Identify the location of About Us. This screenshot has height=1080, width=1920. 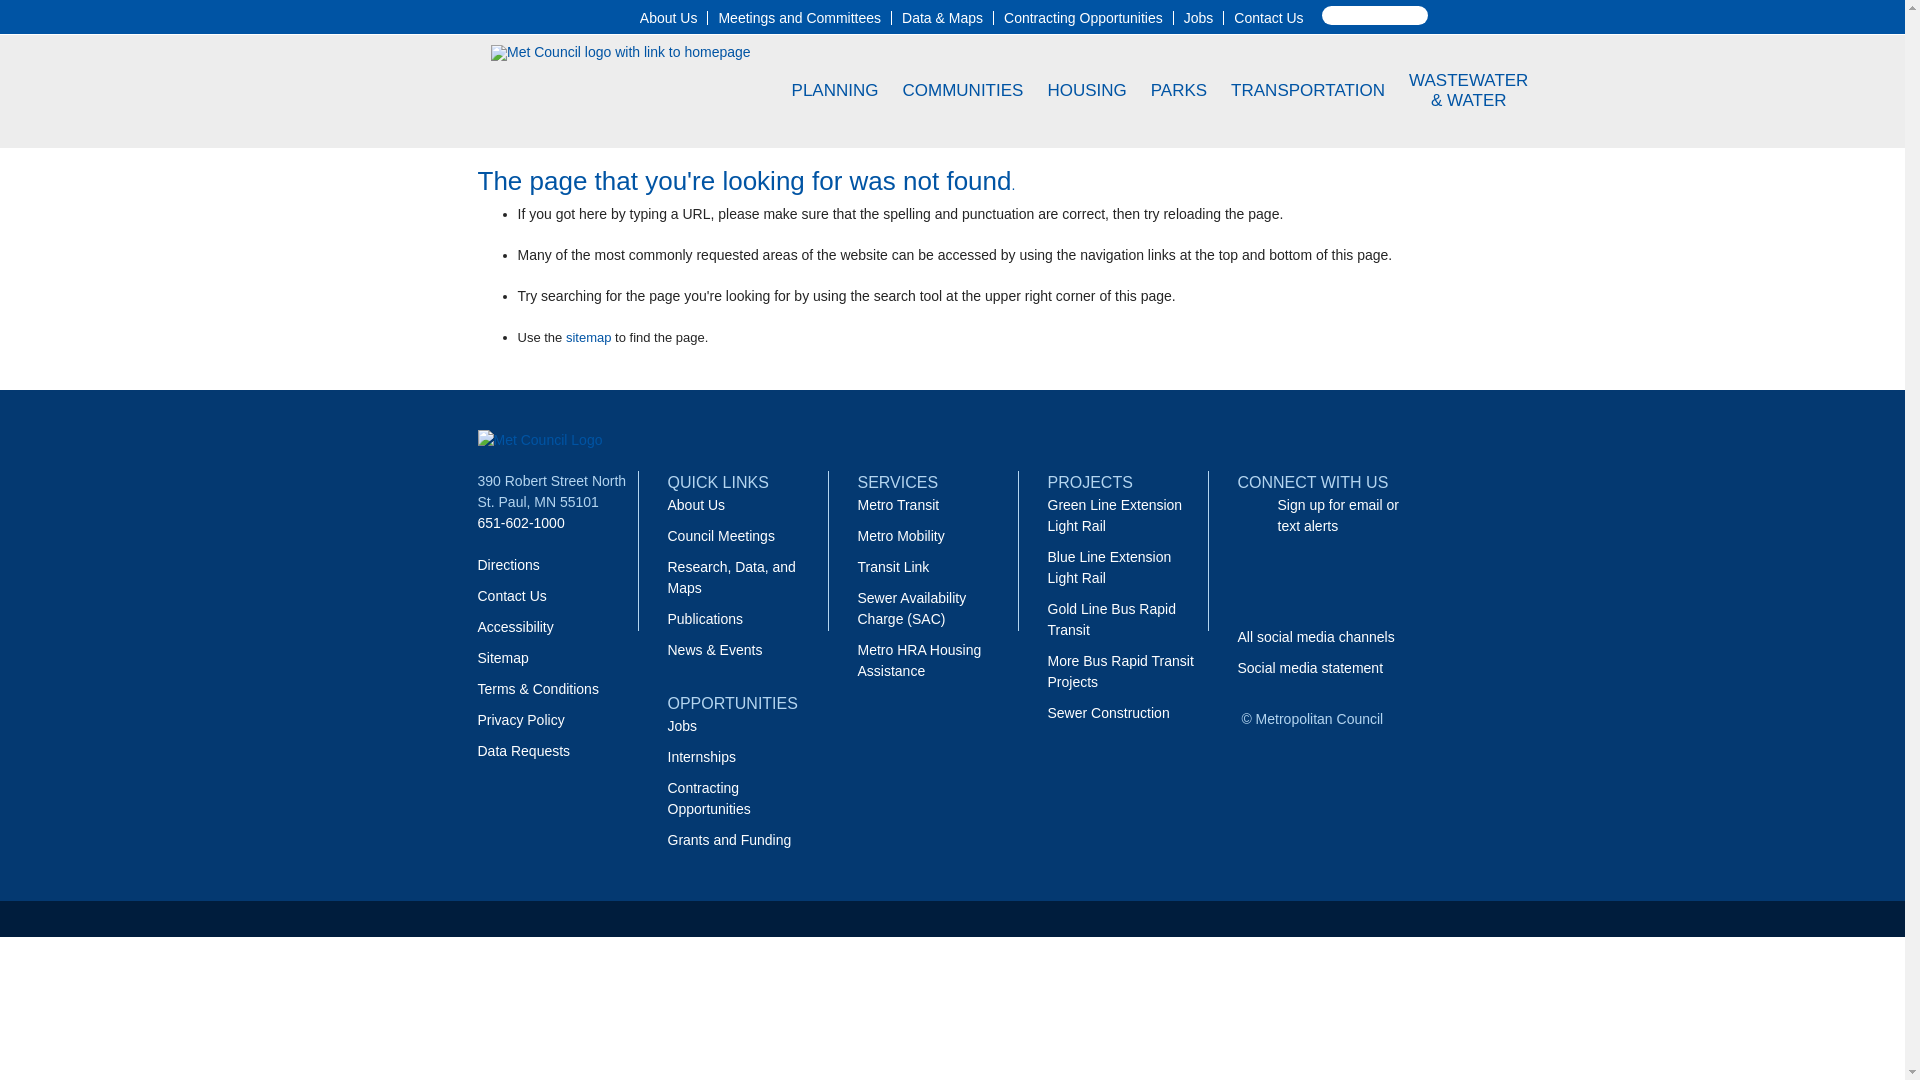
(668, 17).